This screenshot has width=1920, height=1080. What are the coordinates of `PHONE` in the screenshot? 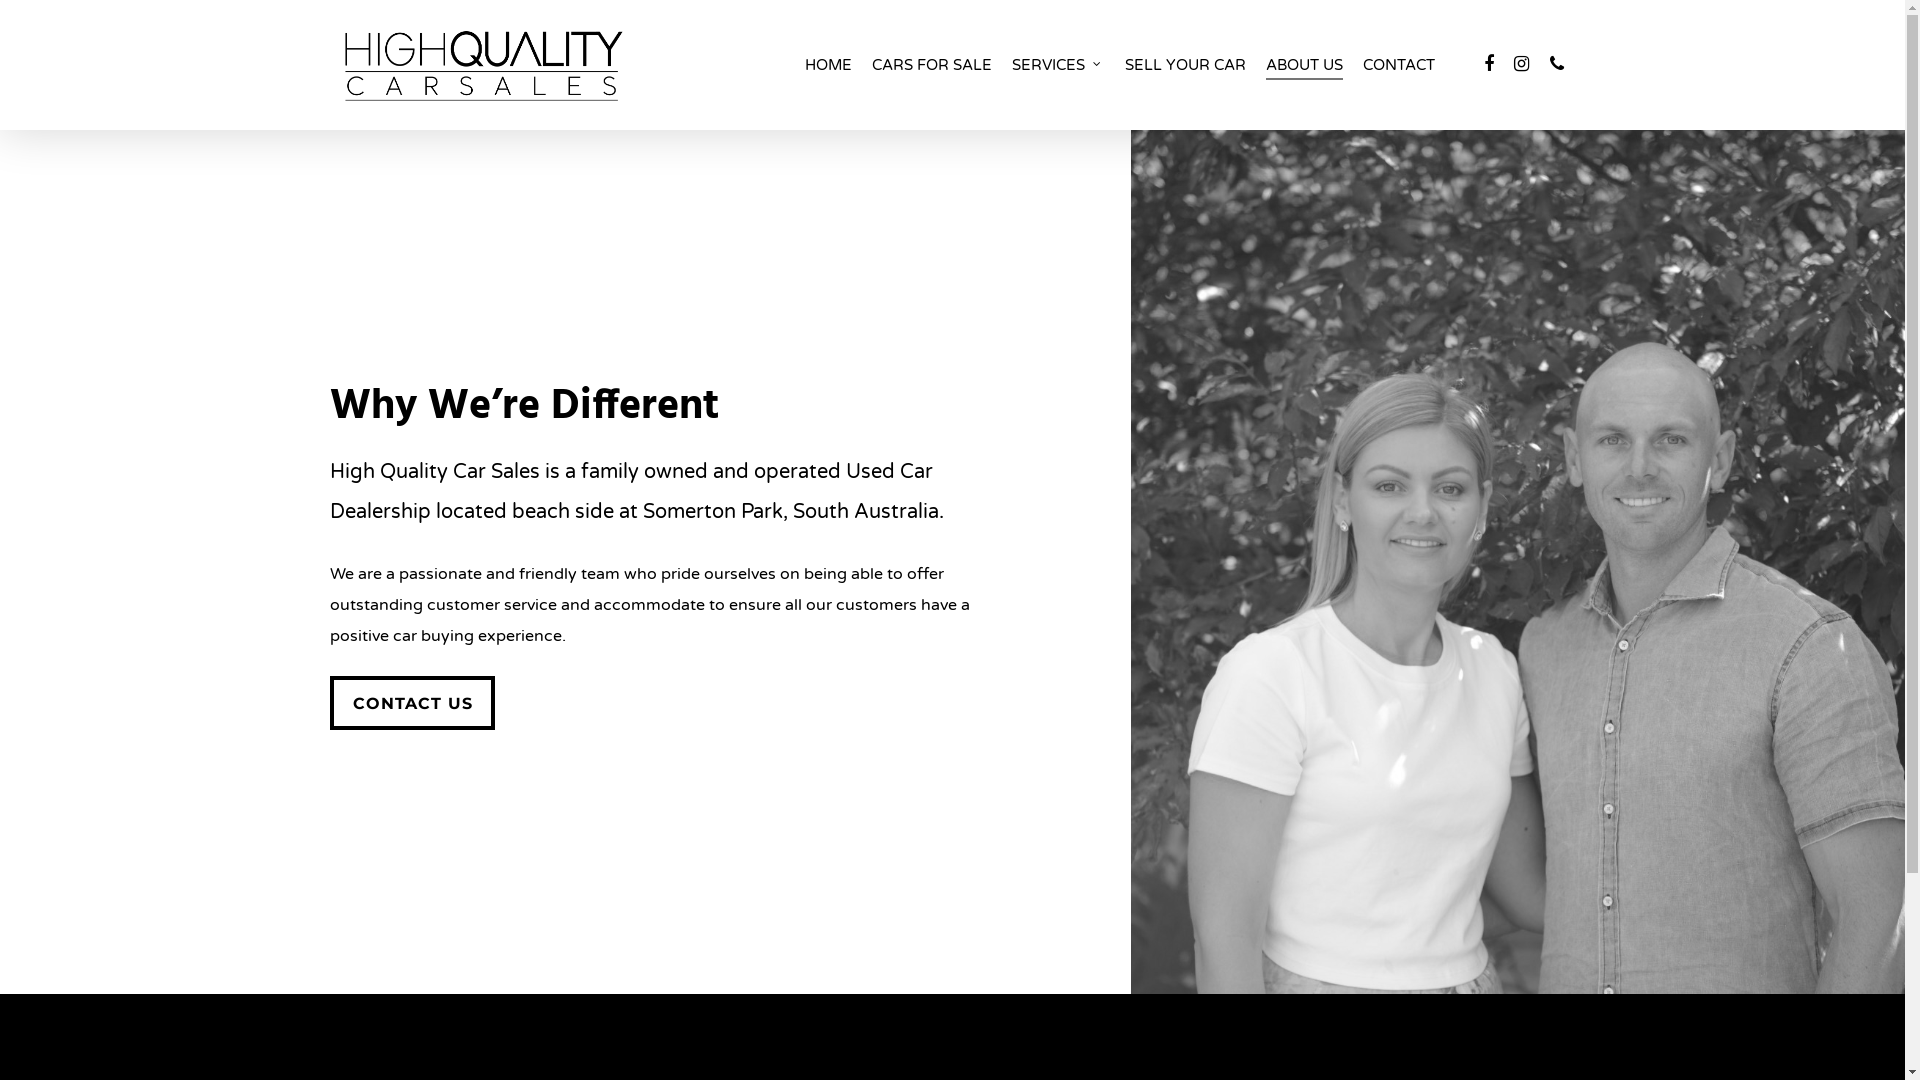 It's located at (1557, 65).